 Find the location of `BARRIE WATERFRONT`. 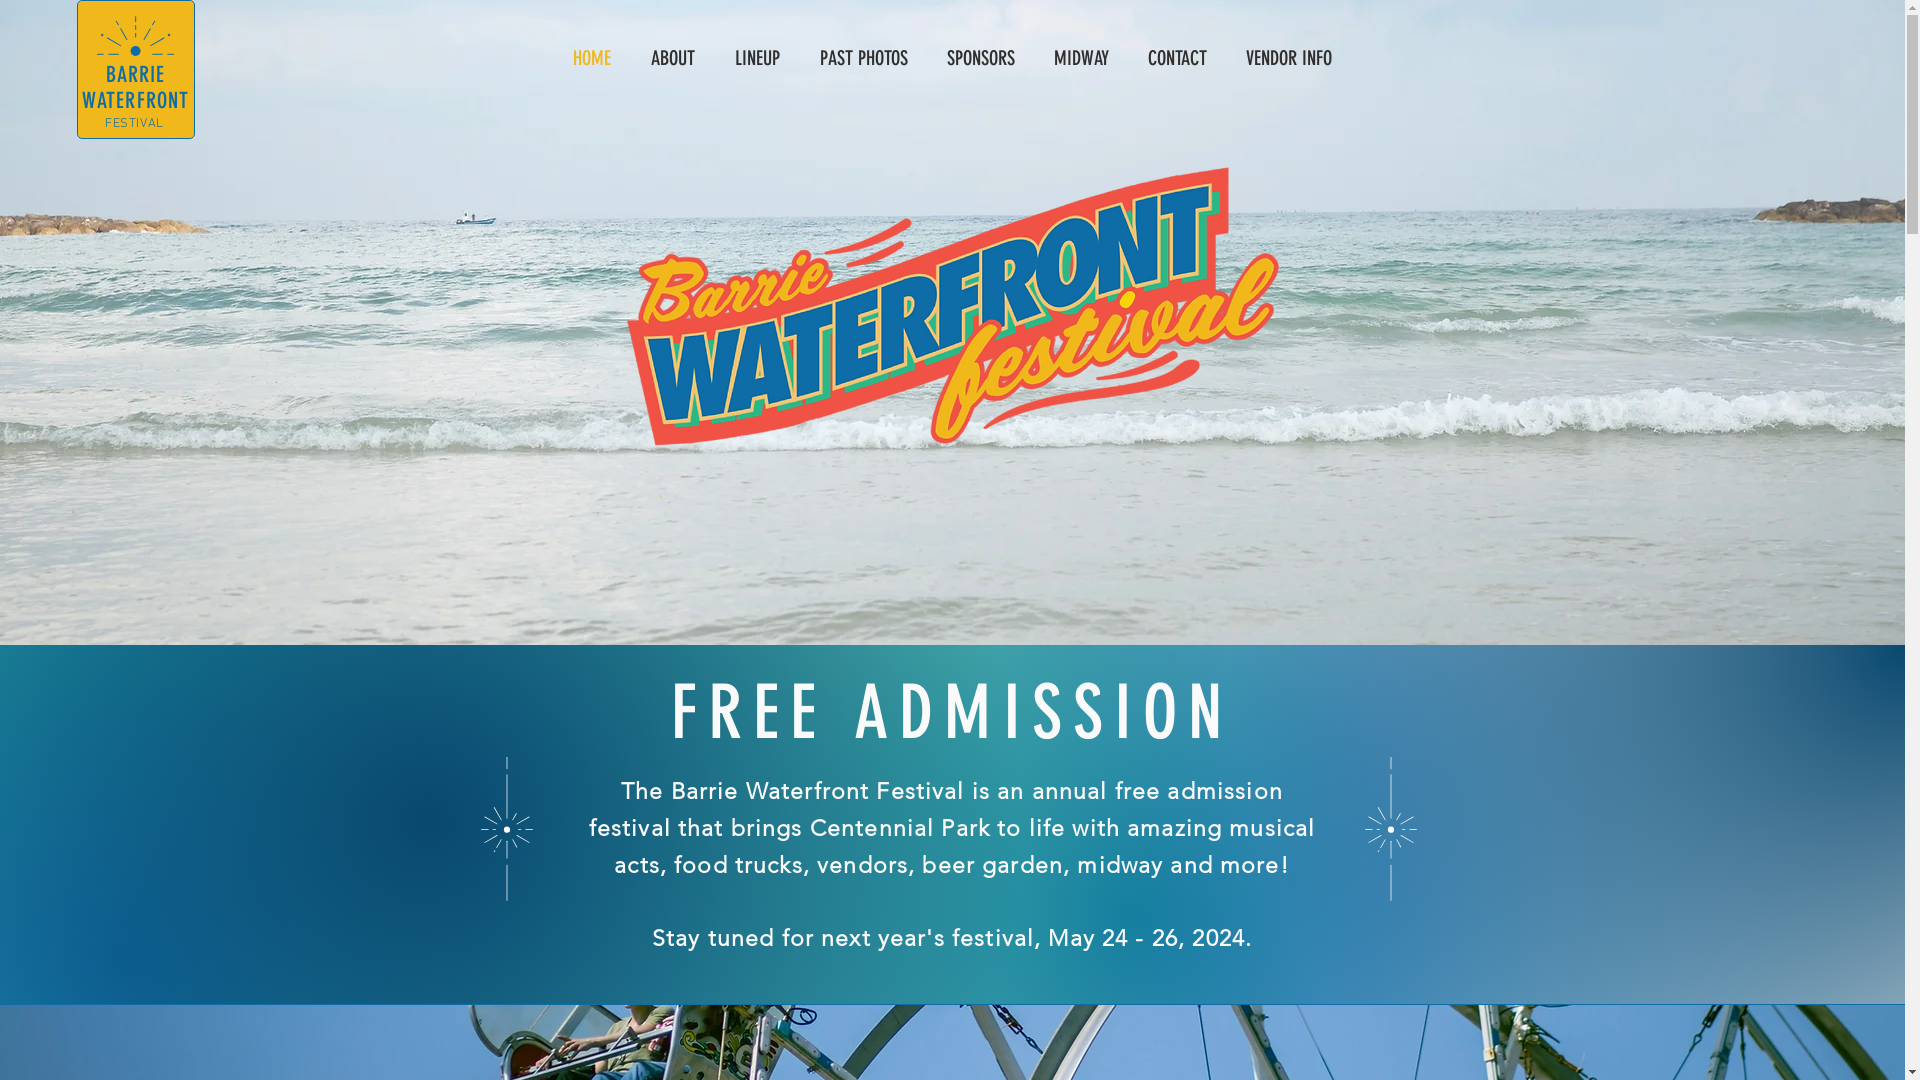

BARRIE WATERFRONT is located at coordinates (136, 88).